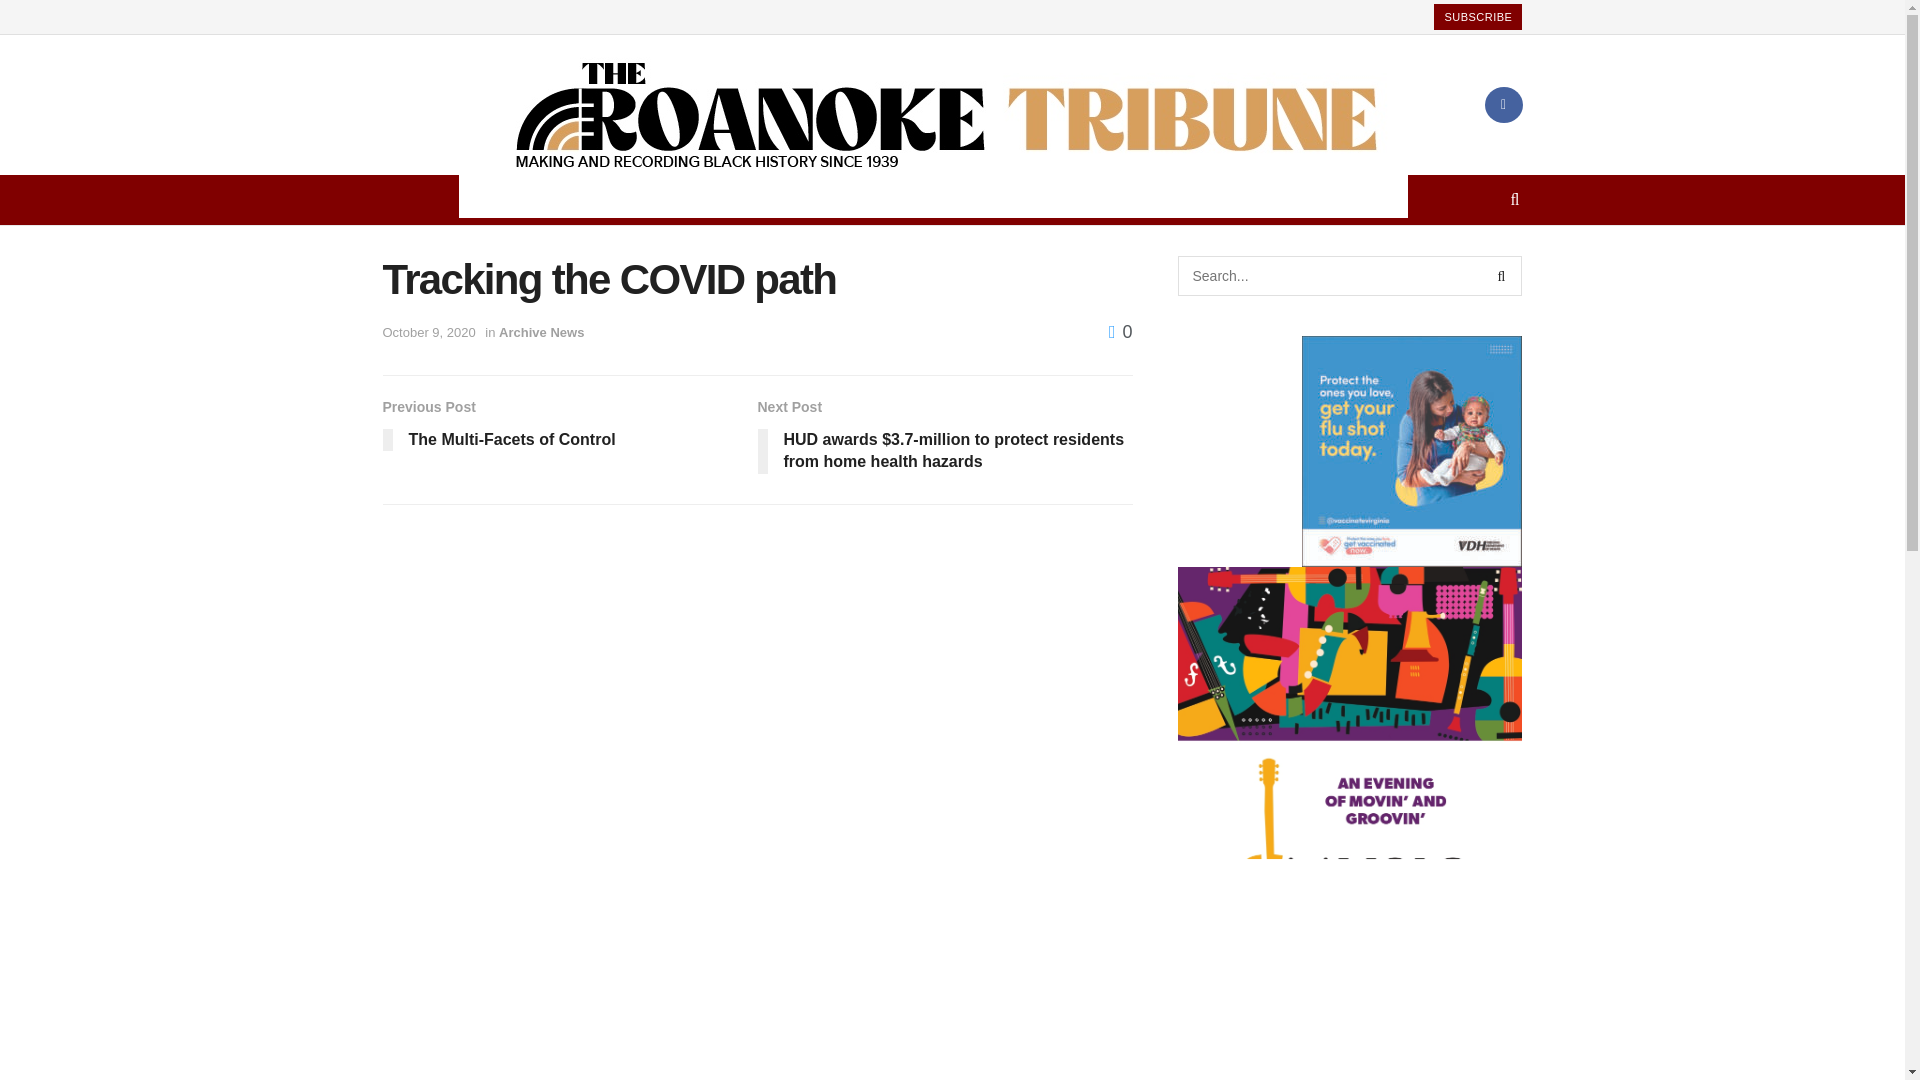  What do you see at coordinates (541, 332) in the screenshot?
I see `Archive News` at bounding box center [541, 332].